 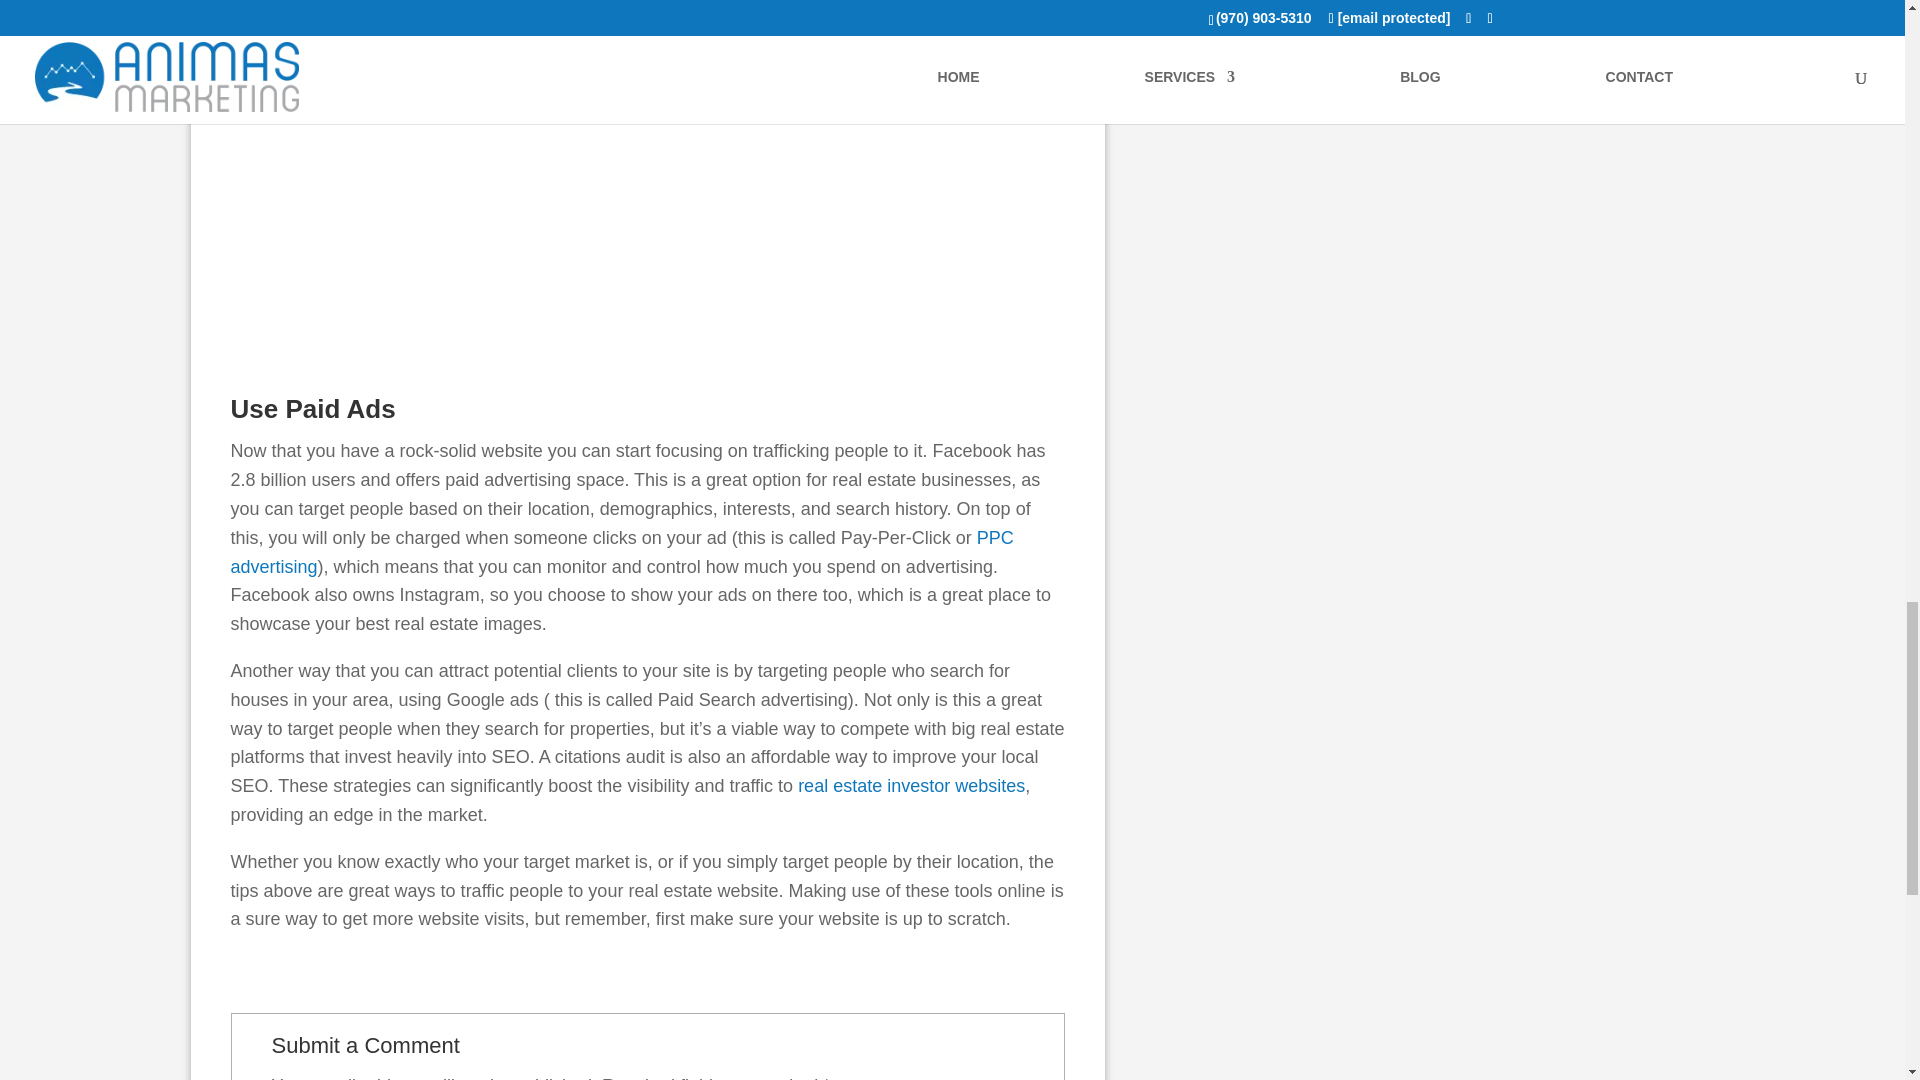 What do you see at coordinates (912, 786) in the screenshot?
I see `real estate investor websites` at bounding box center [912, 786].